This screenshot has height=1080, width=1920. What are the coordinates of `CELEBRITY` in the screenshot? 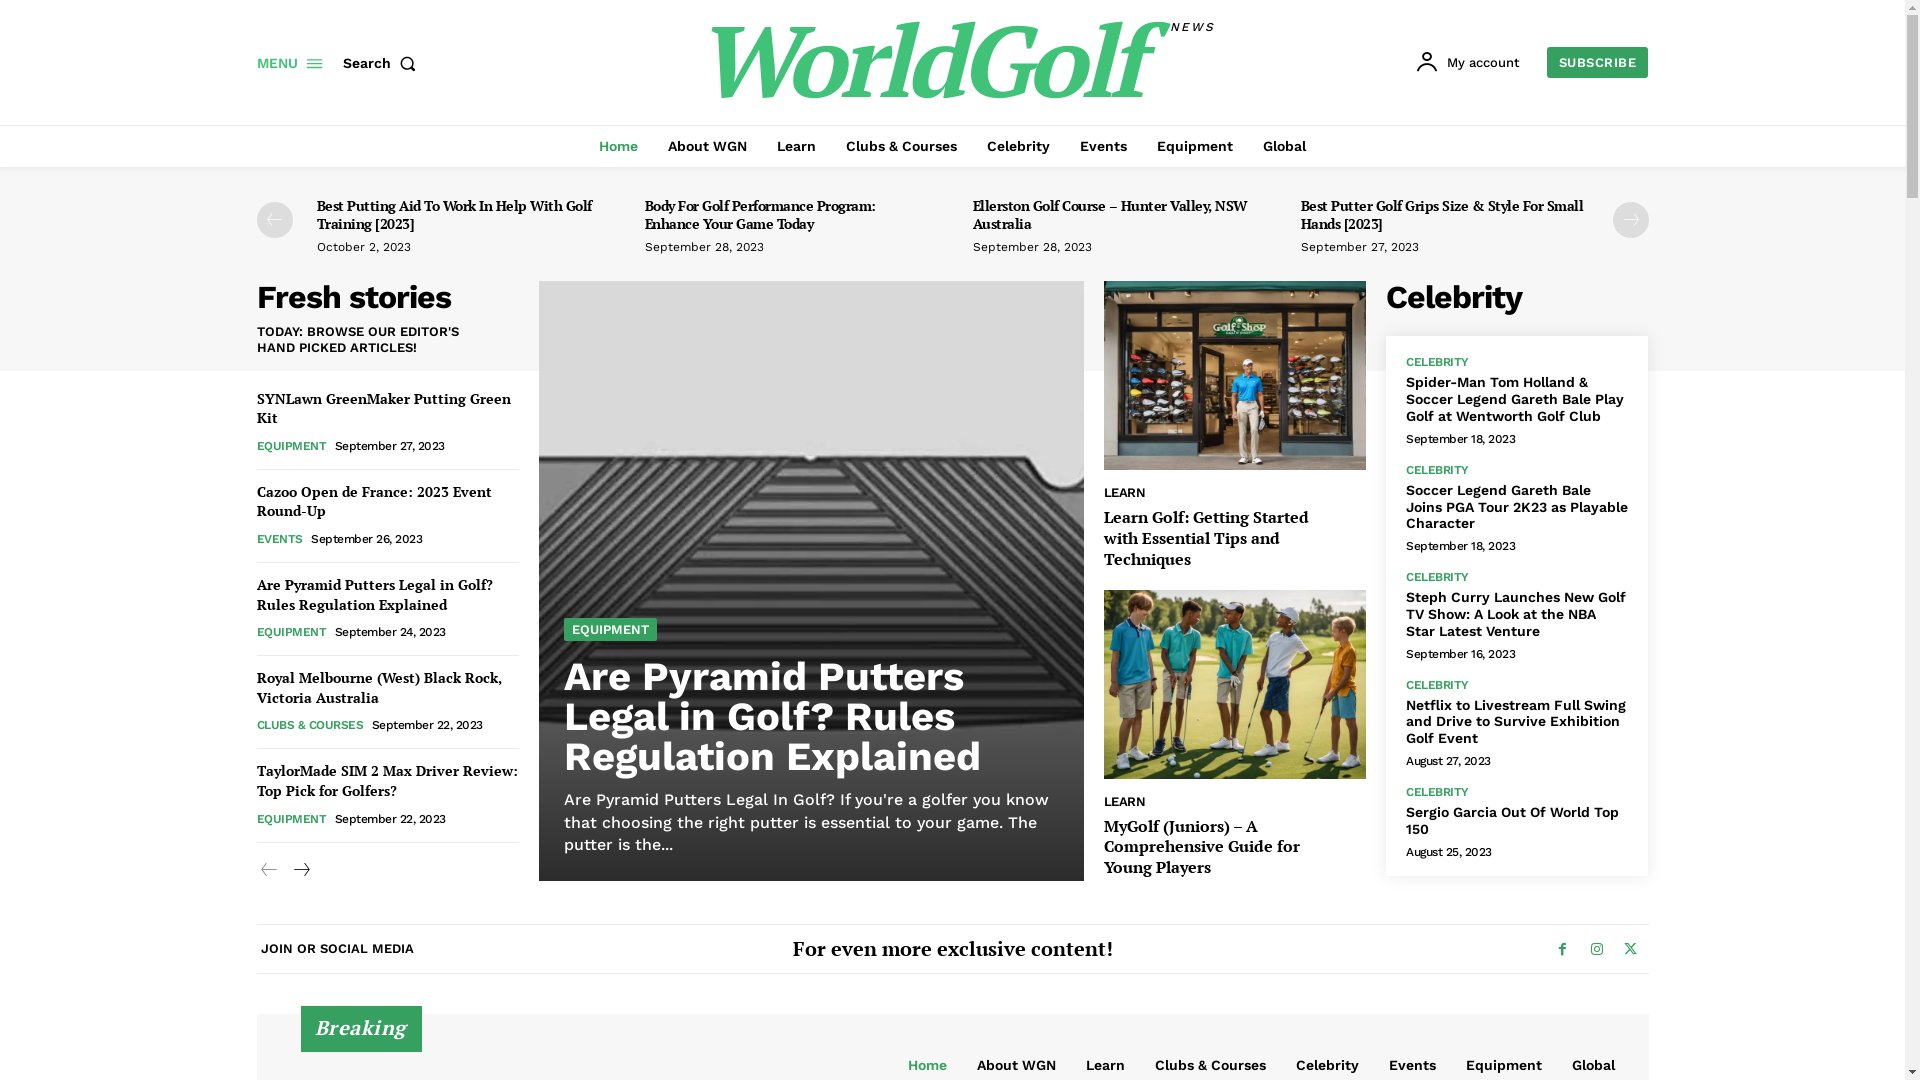 It's located at (1438, 685).